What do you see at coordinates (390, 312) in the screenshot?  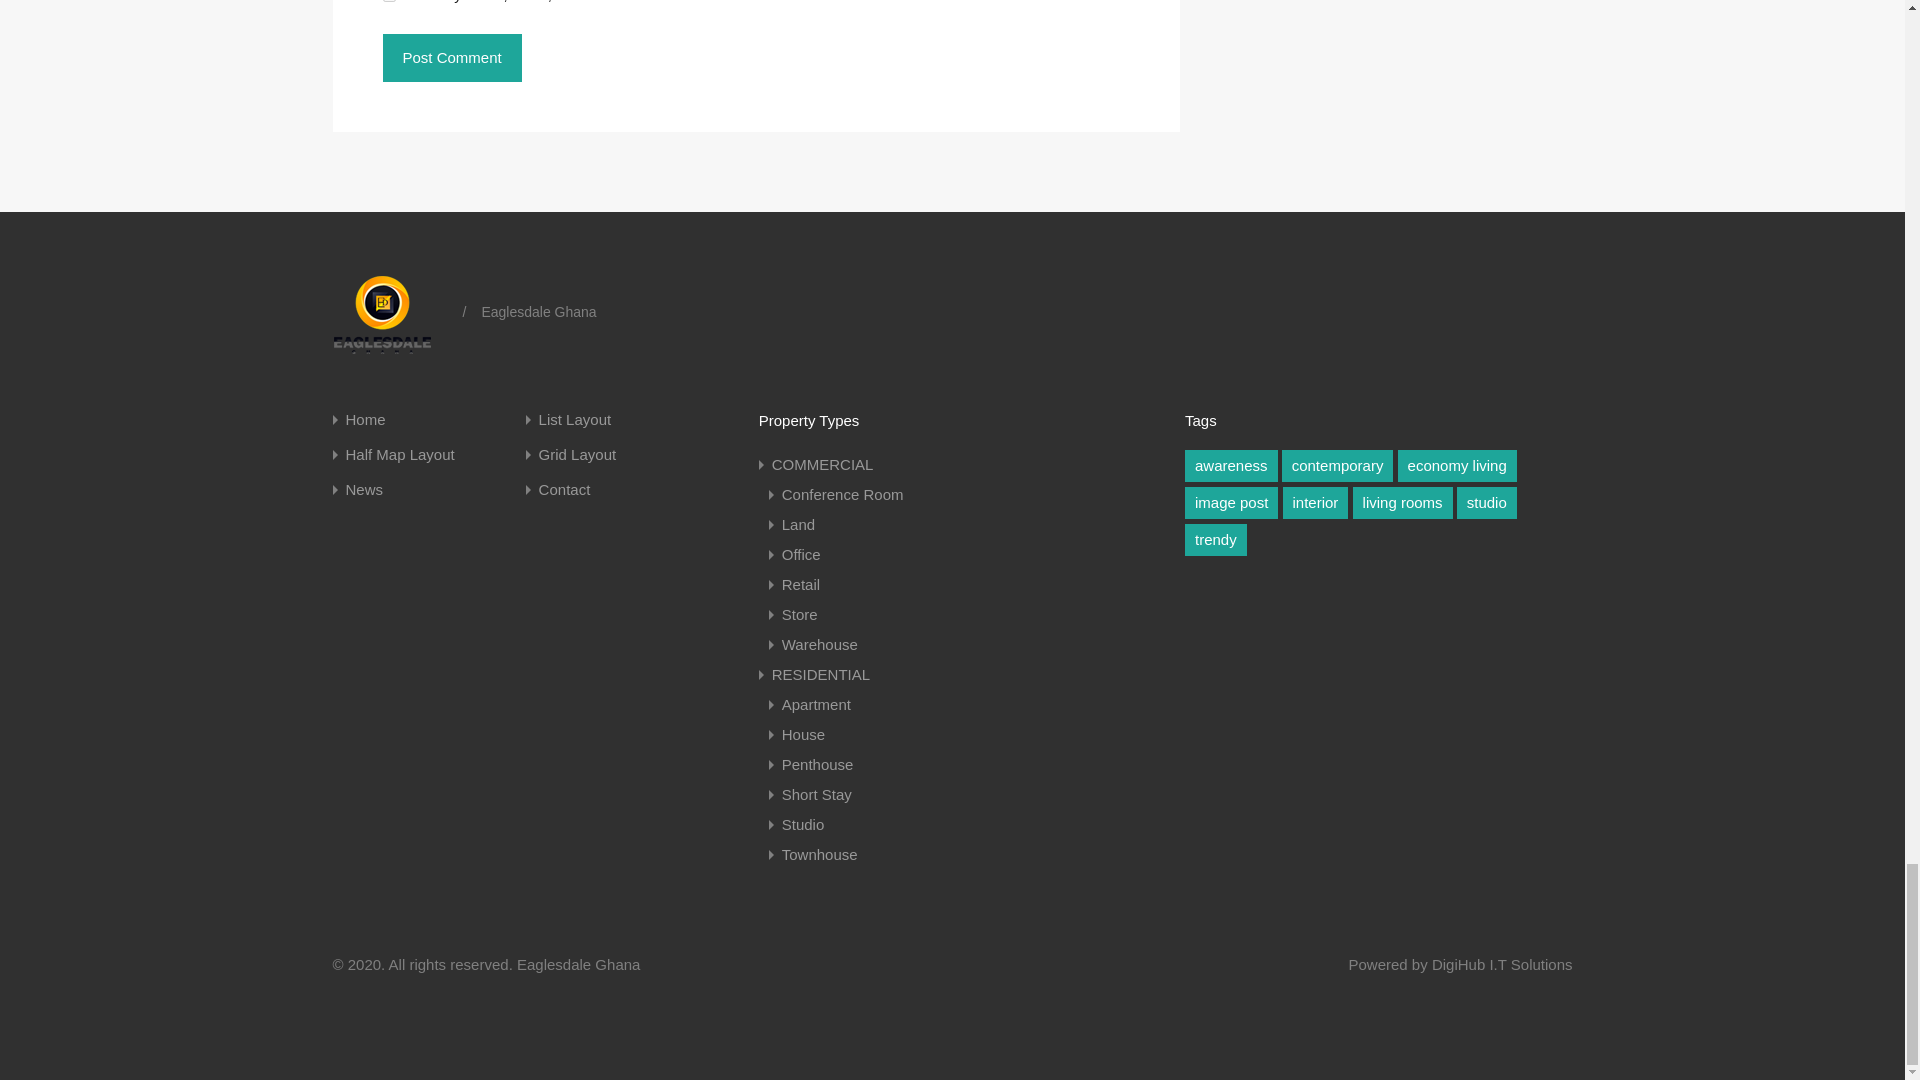 I see `Eaglesdale Ghana` at bounding box center [390, 312].